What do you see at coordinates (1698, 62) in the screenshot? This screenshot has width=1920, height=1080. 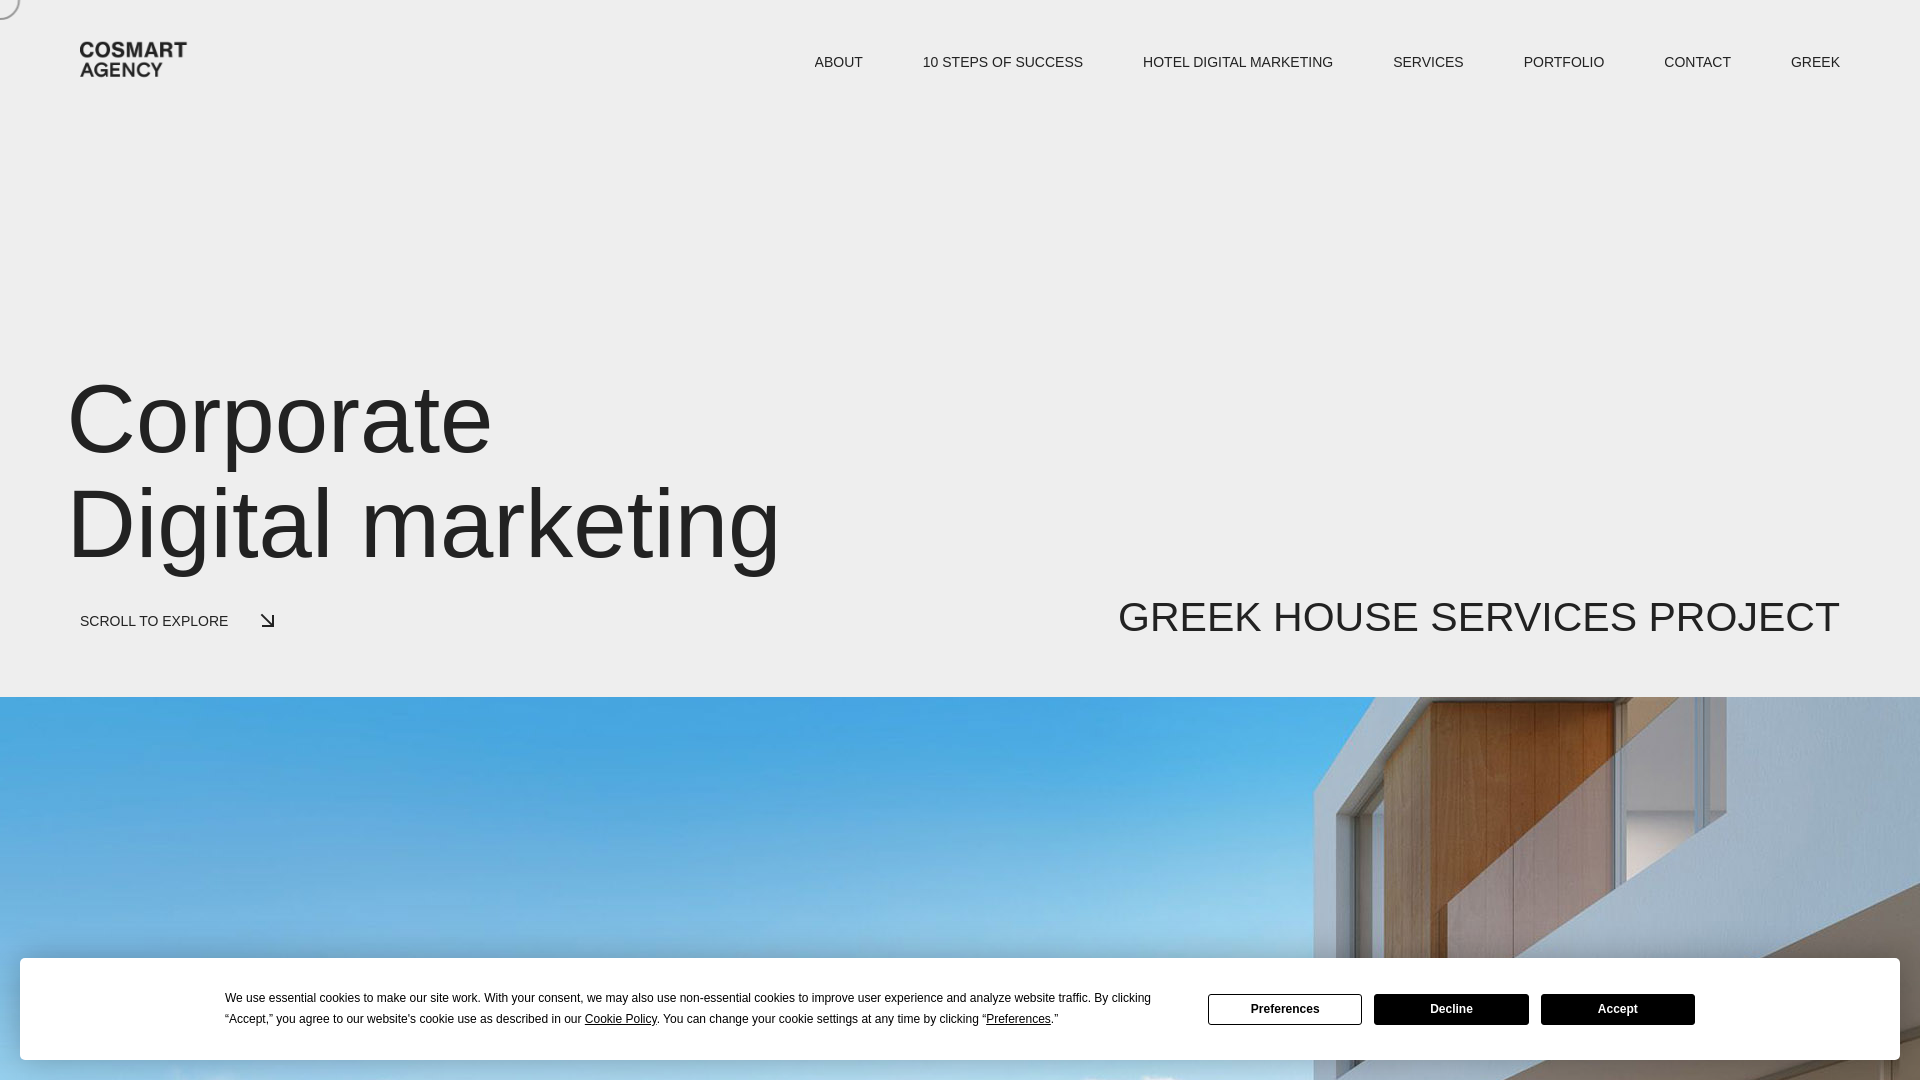 I see `CONTACT` at bounding box center [1698, 62].